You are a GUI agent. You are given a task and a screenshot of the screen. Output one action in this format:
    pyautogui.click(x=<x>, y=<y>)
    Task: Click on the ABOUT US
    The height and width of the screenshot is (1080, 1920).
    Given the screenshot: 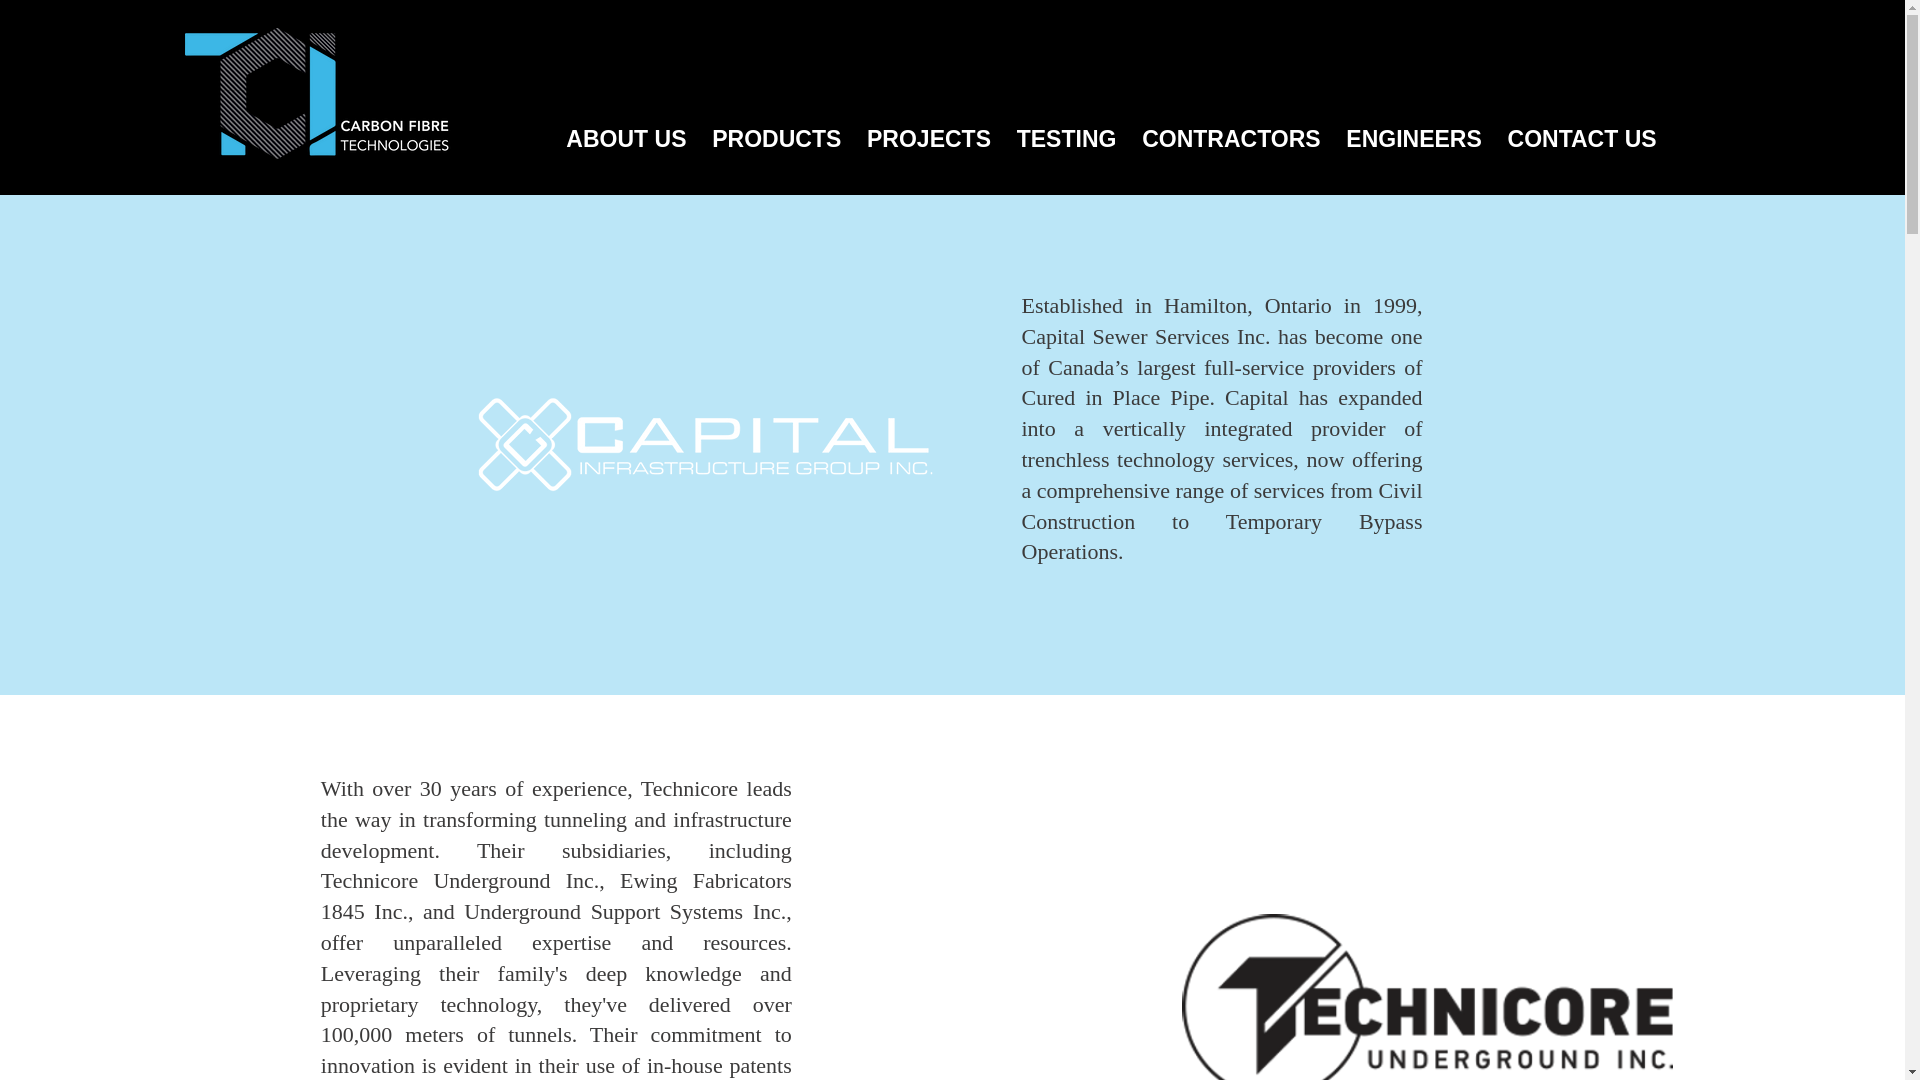 What is the action you would take?
    pyautogui.click(x=626, y=138)
    